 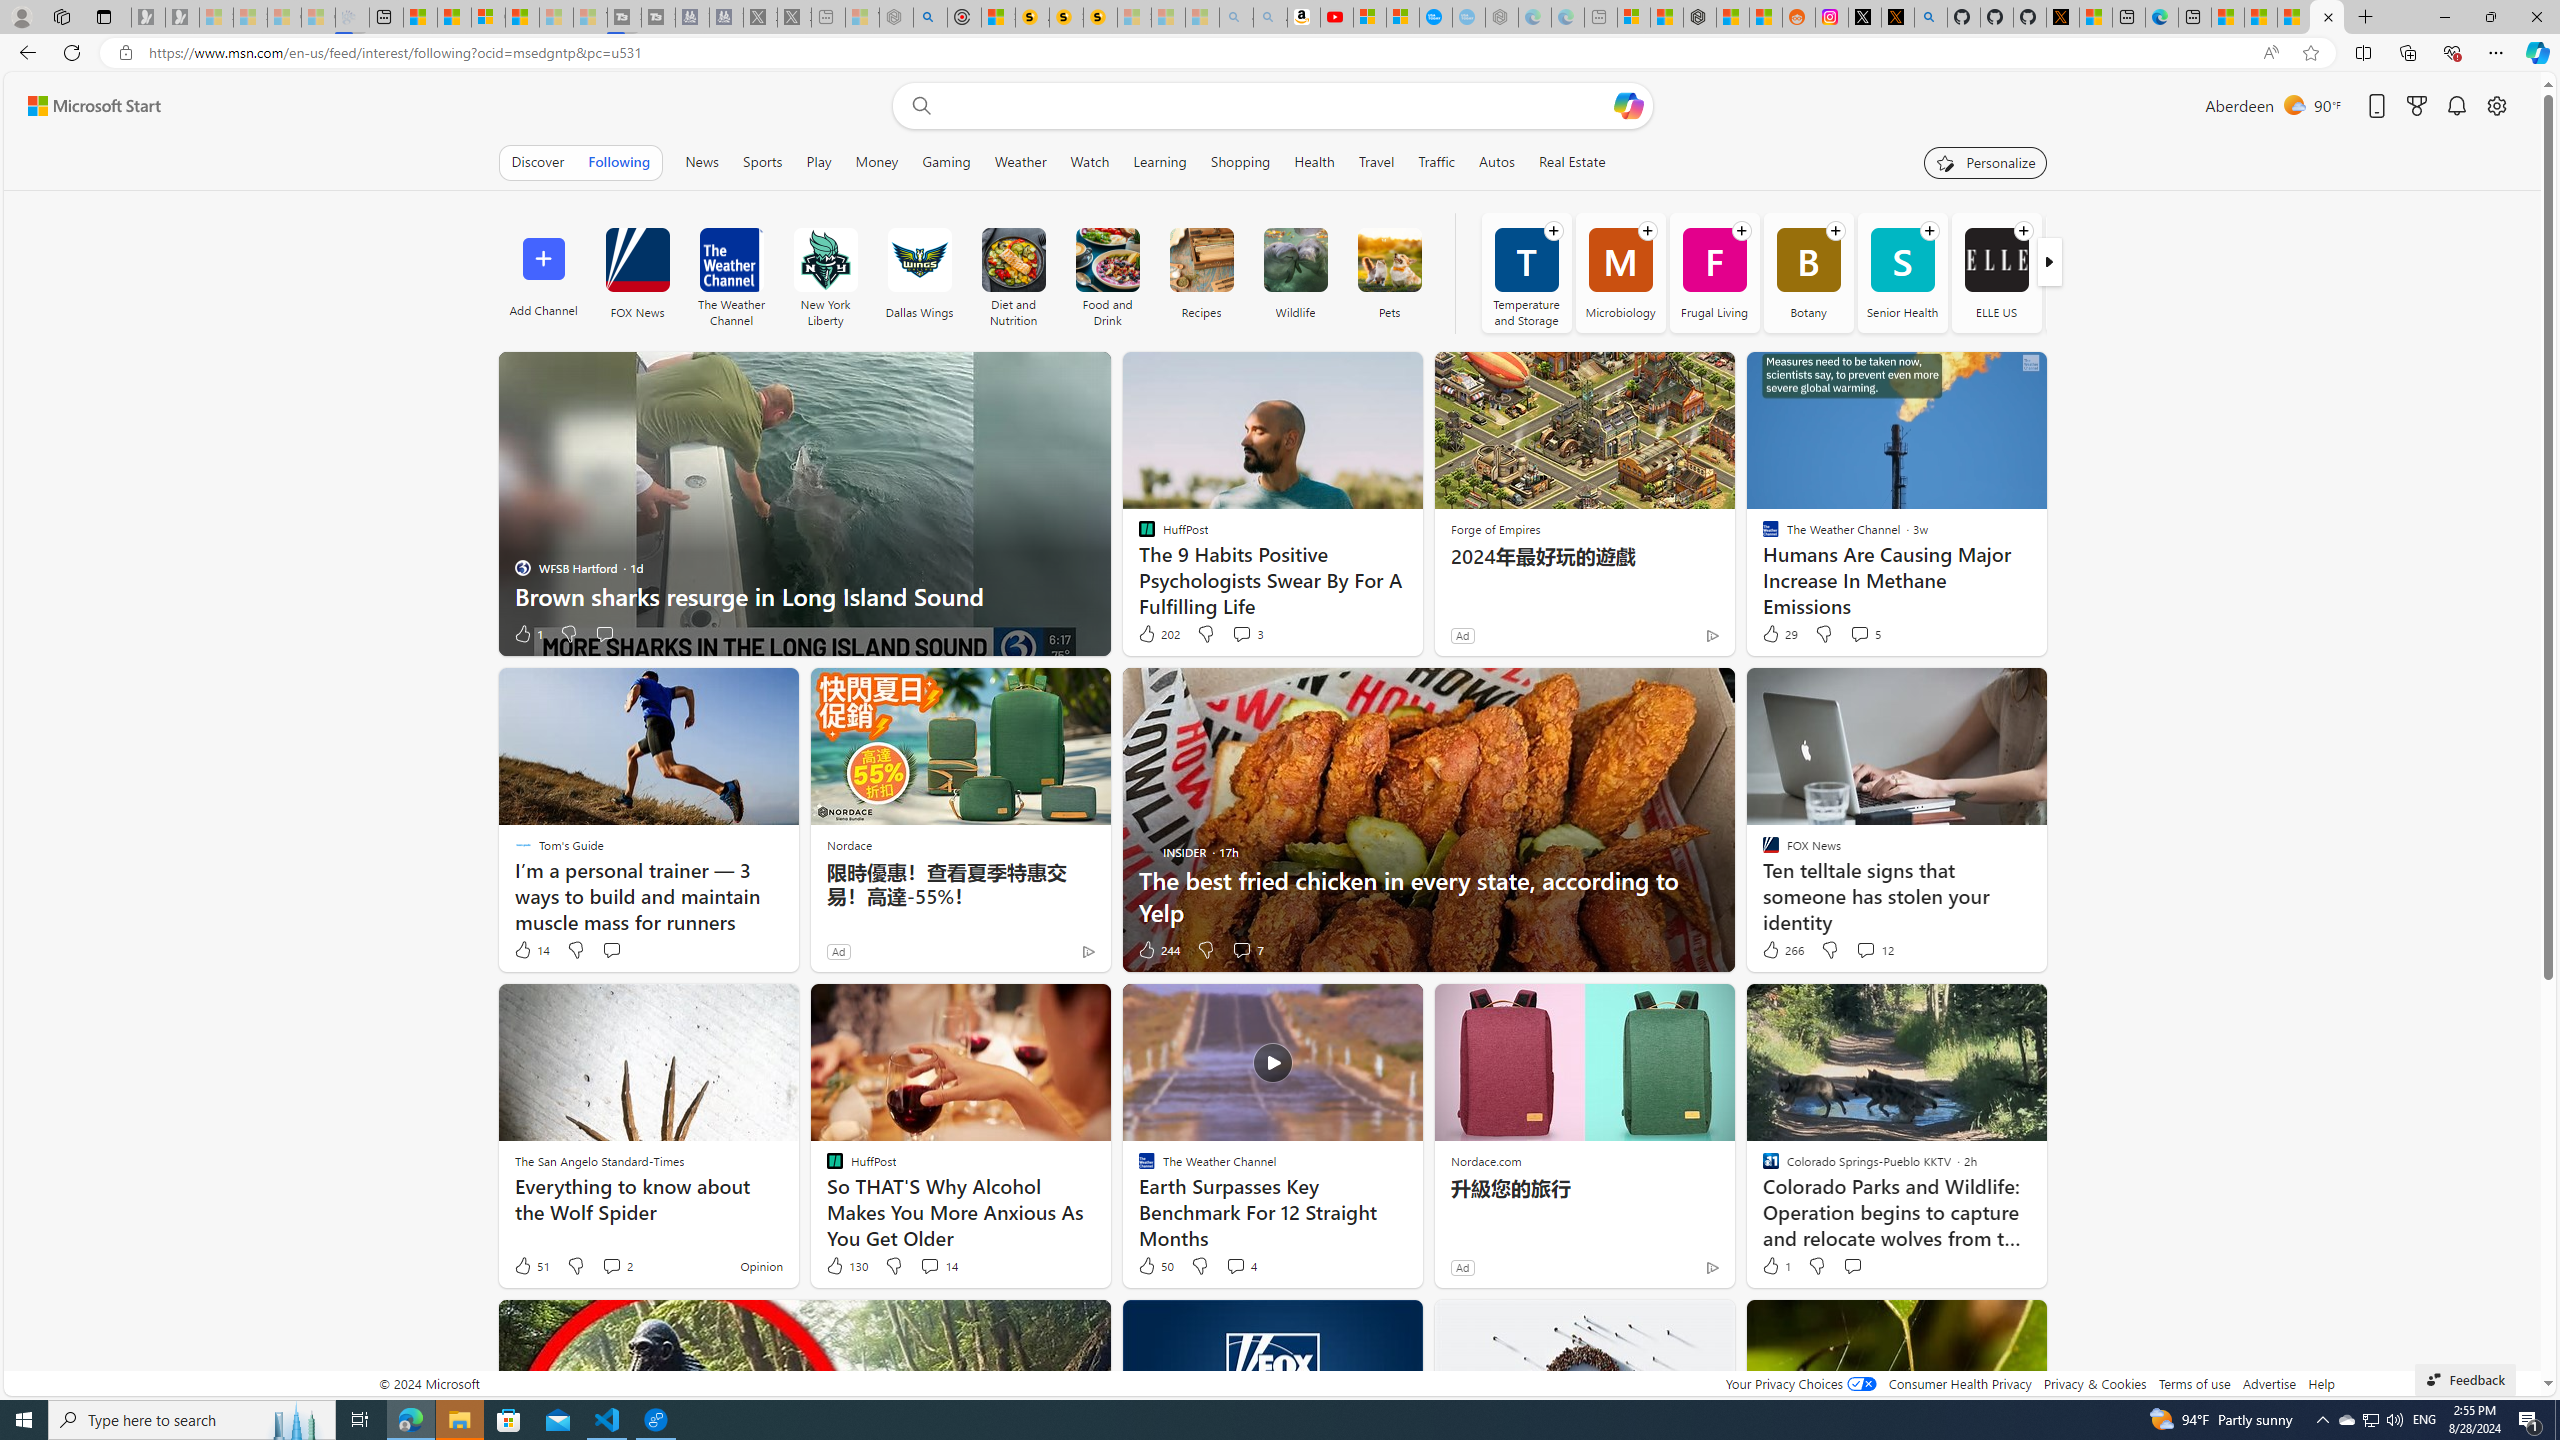 I want to click on Shanghai, China Weather trends | Microsoft Weather, so click(x=1766, y=17).